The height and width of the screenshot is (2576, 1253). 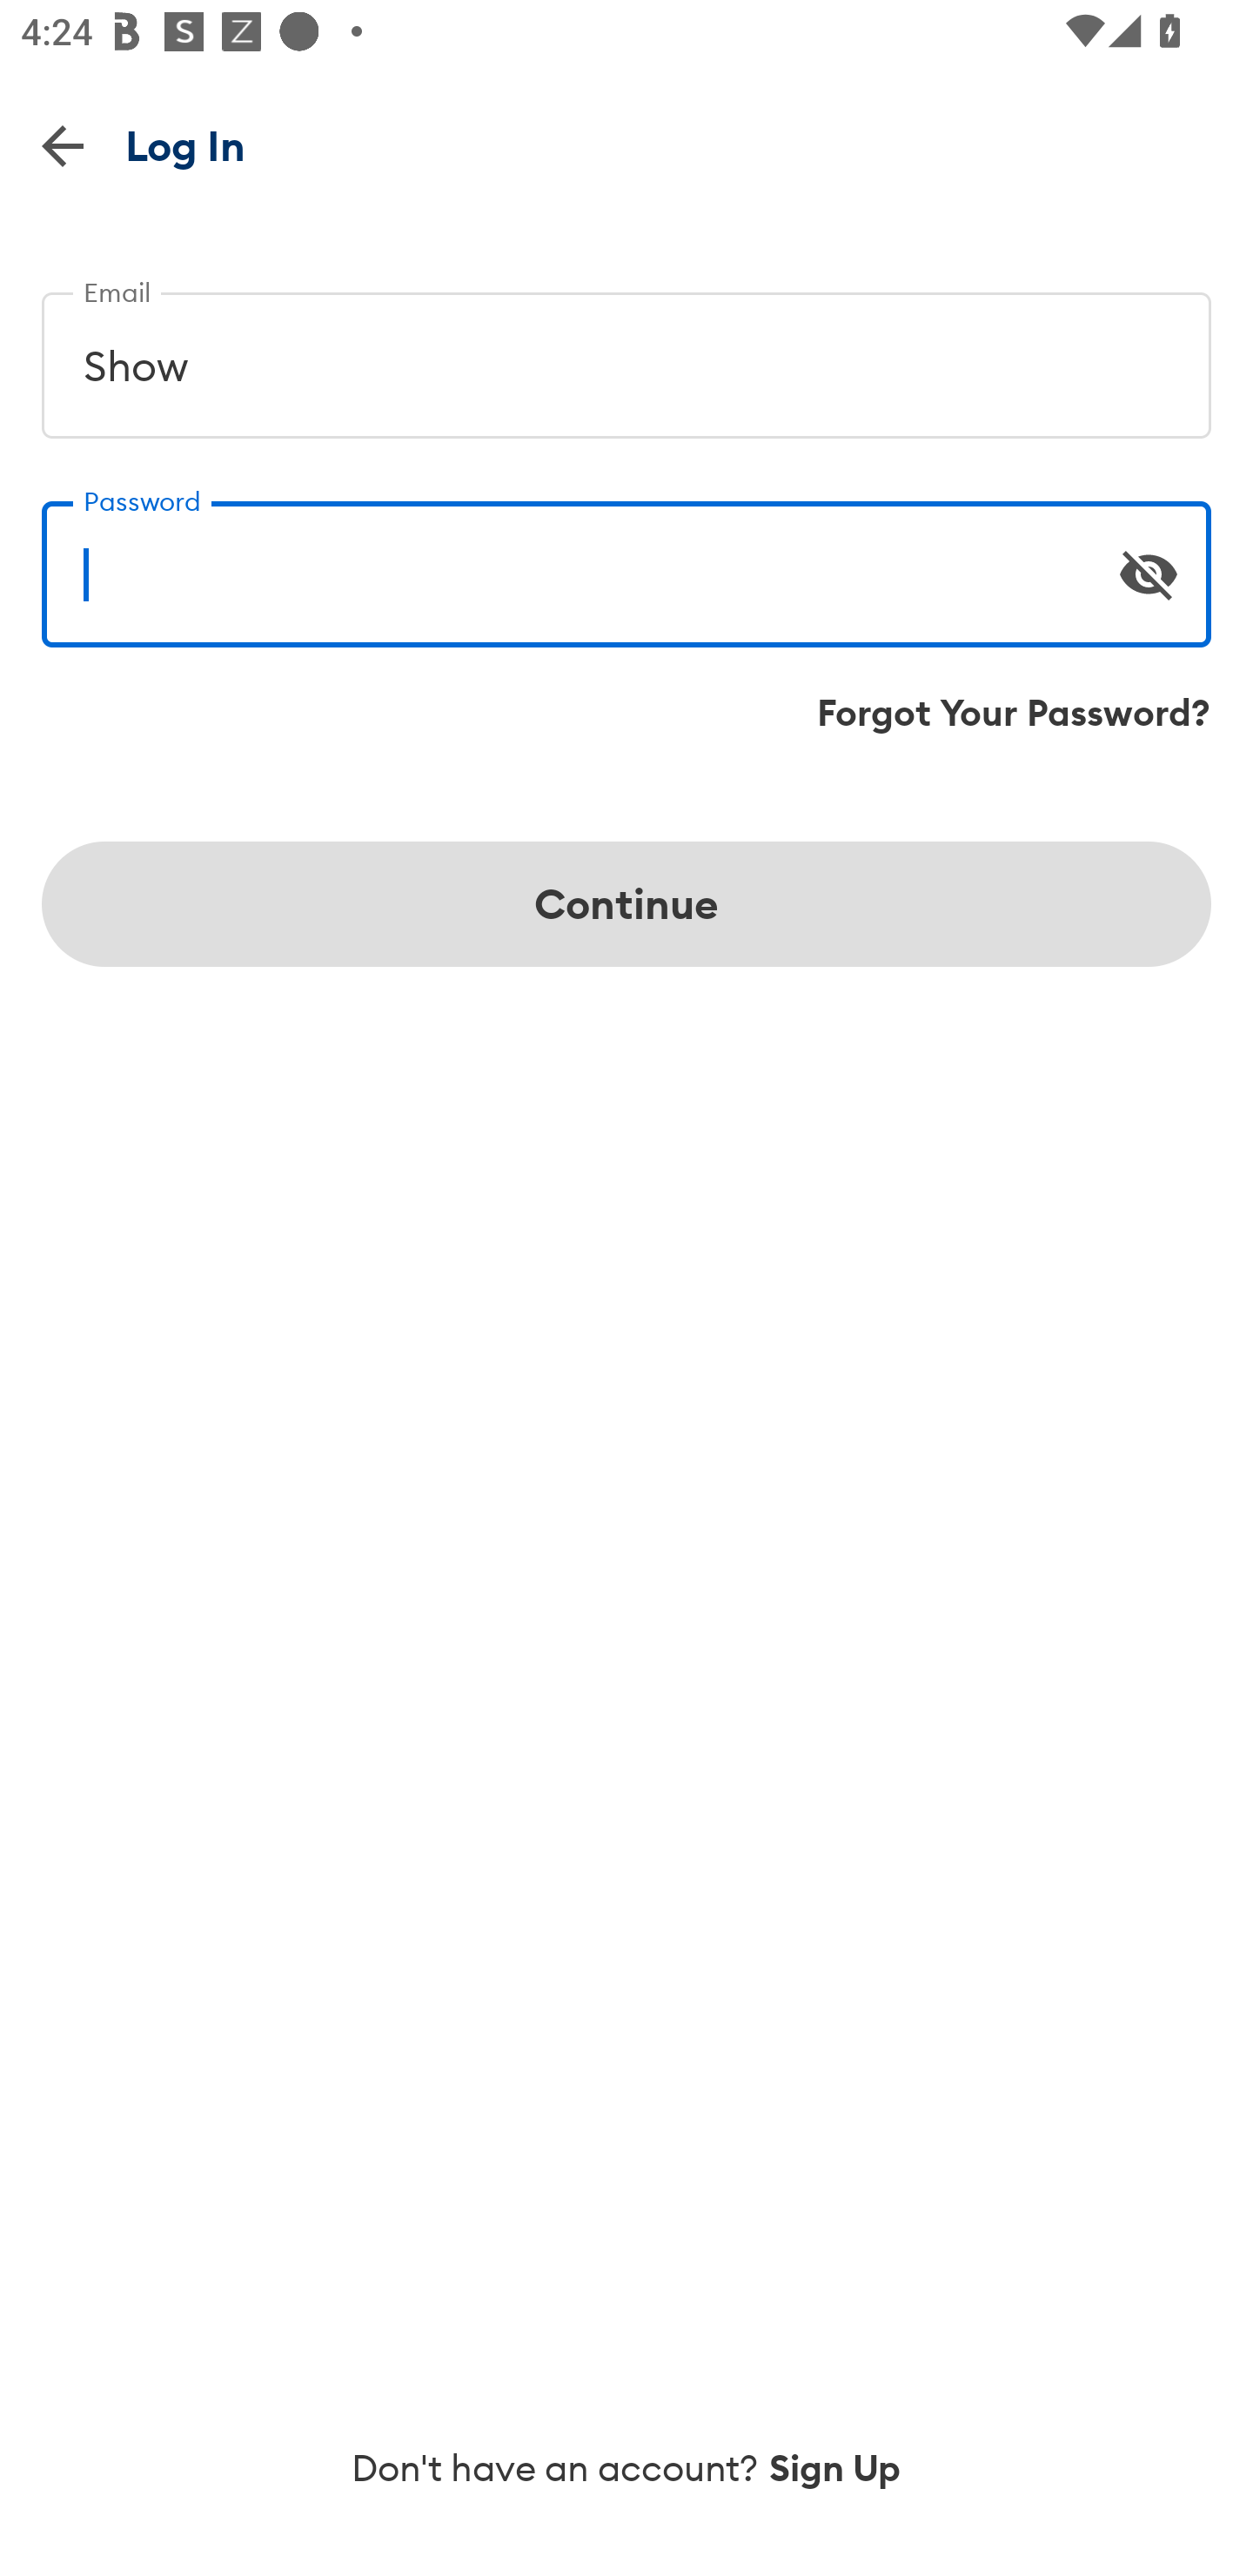 I want to click on Forgot Your Password?, so click(x=1014, y=713).